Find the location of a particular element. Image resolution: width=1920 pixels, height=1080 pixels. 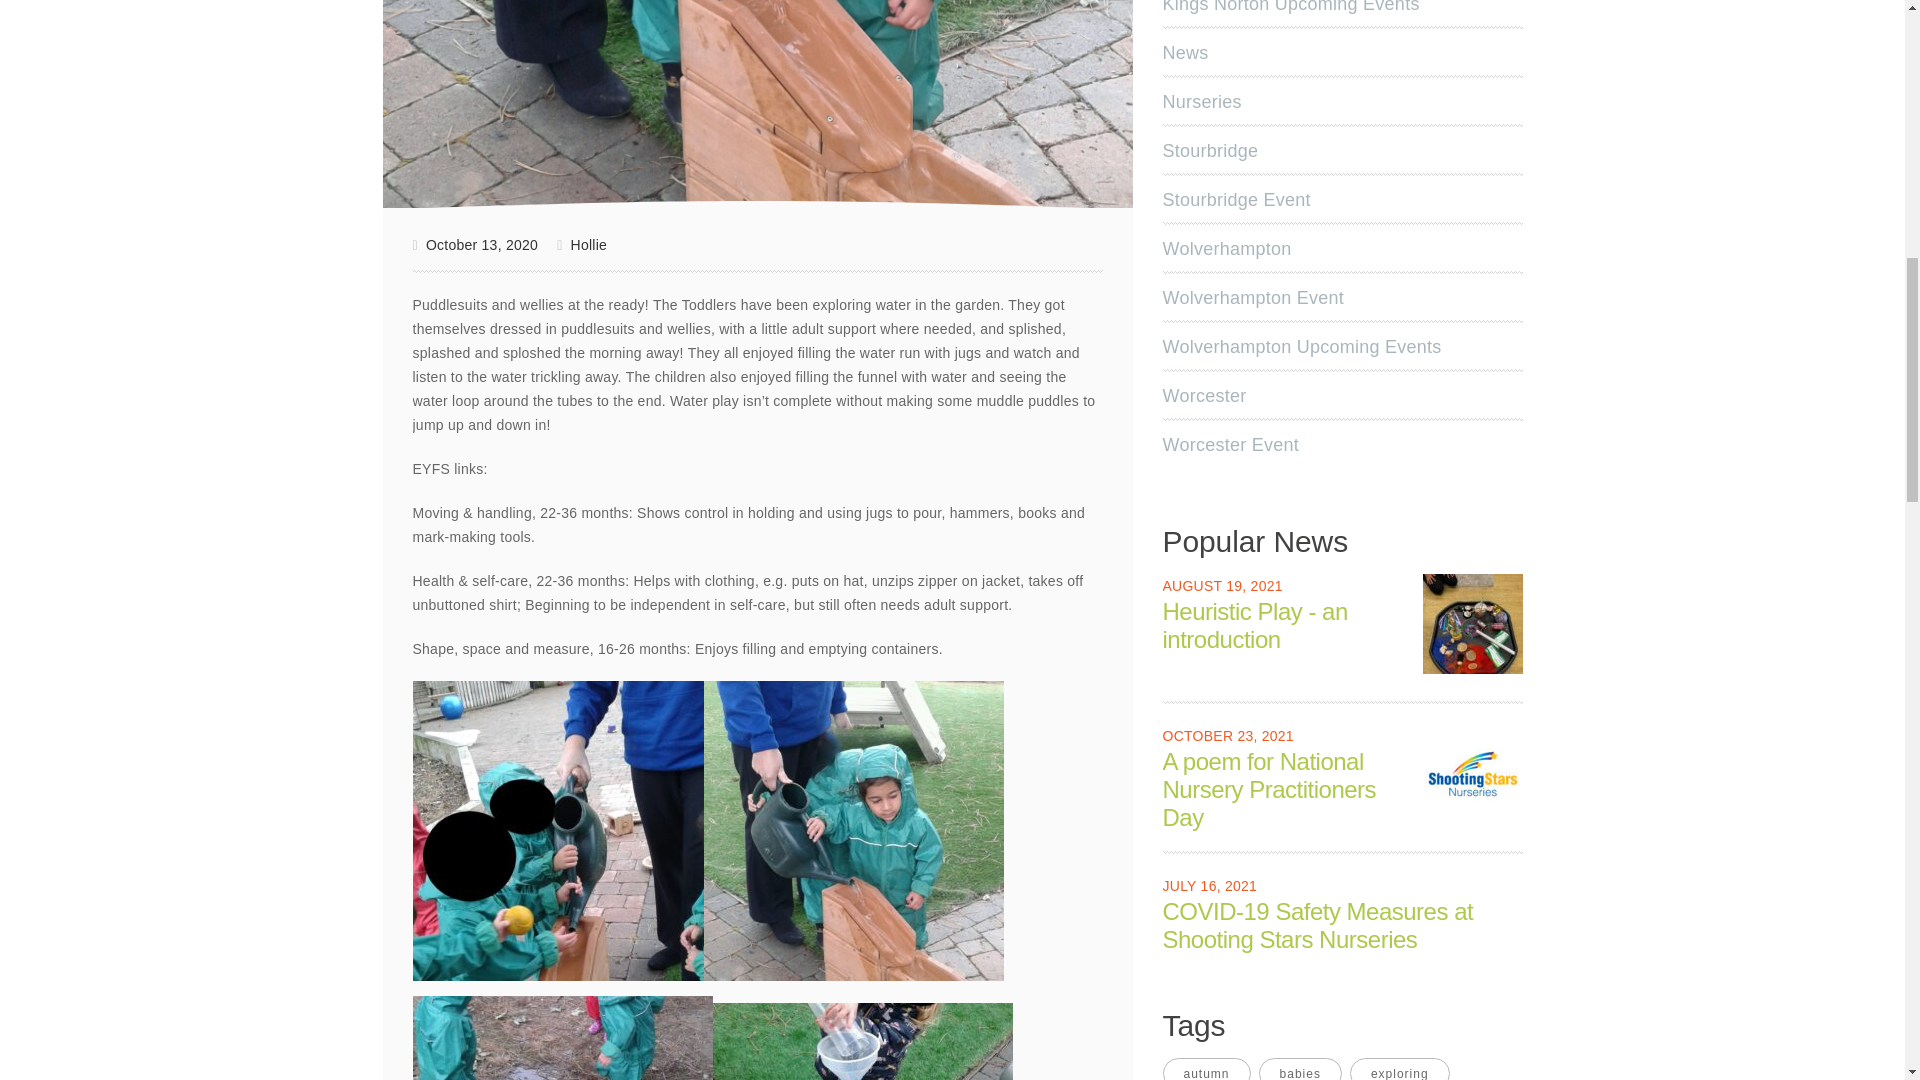

Nurseries is located at coordinates (1202, 102).